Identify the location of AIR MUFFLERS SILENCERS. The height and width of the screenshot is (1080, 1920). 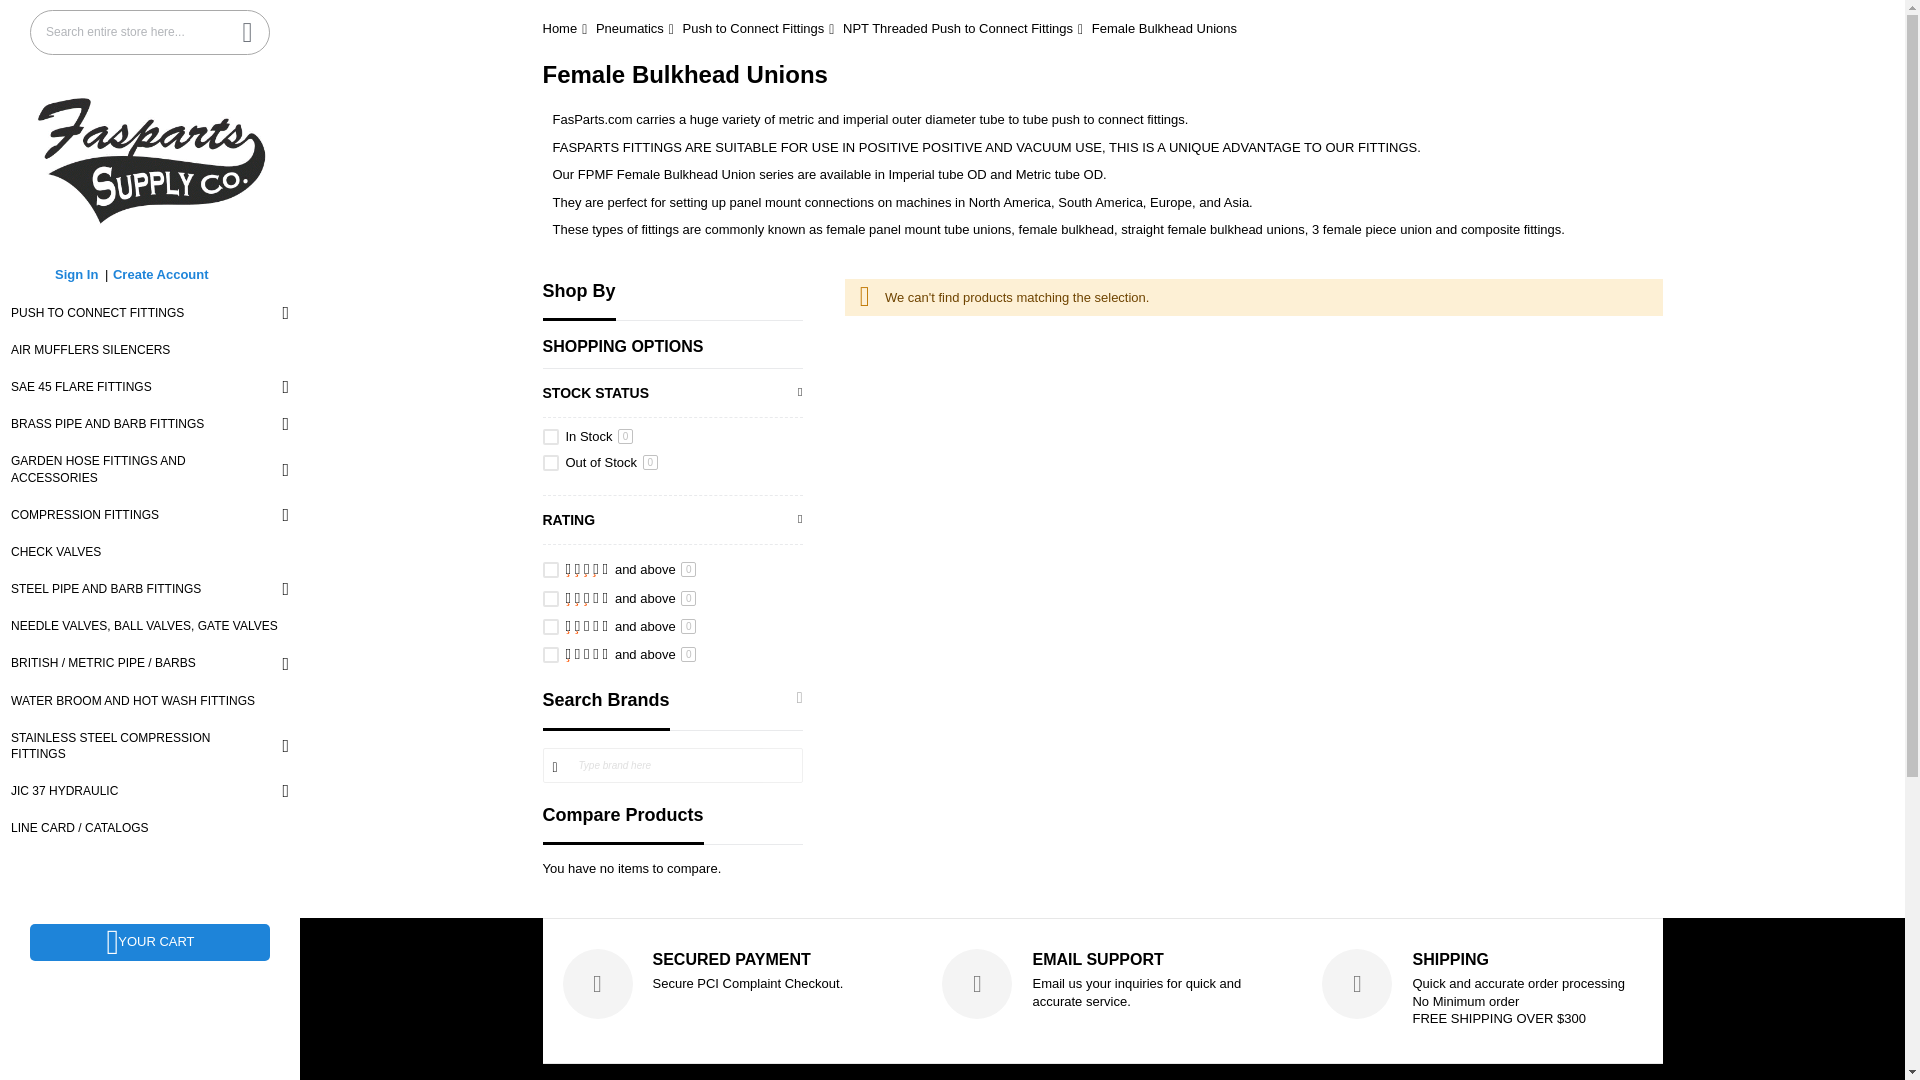
(150, 350).